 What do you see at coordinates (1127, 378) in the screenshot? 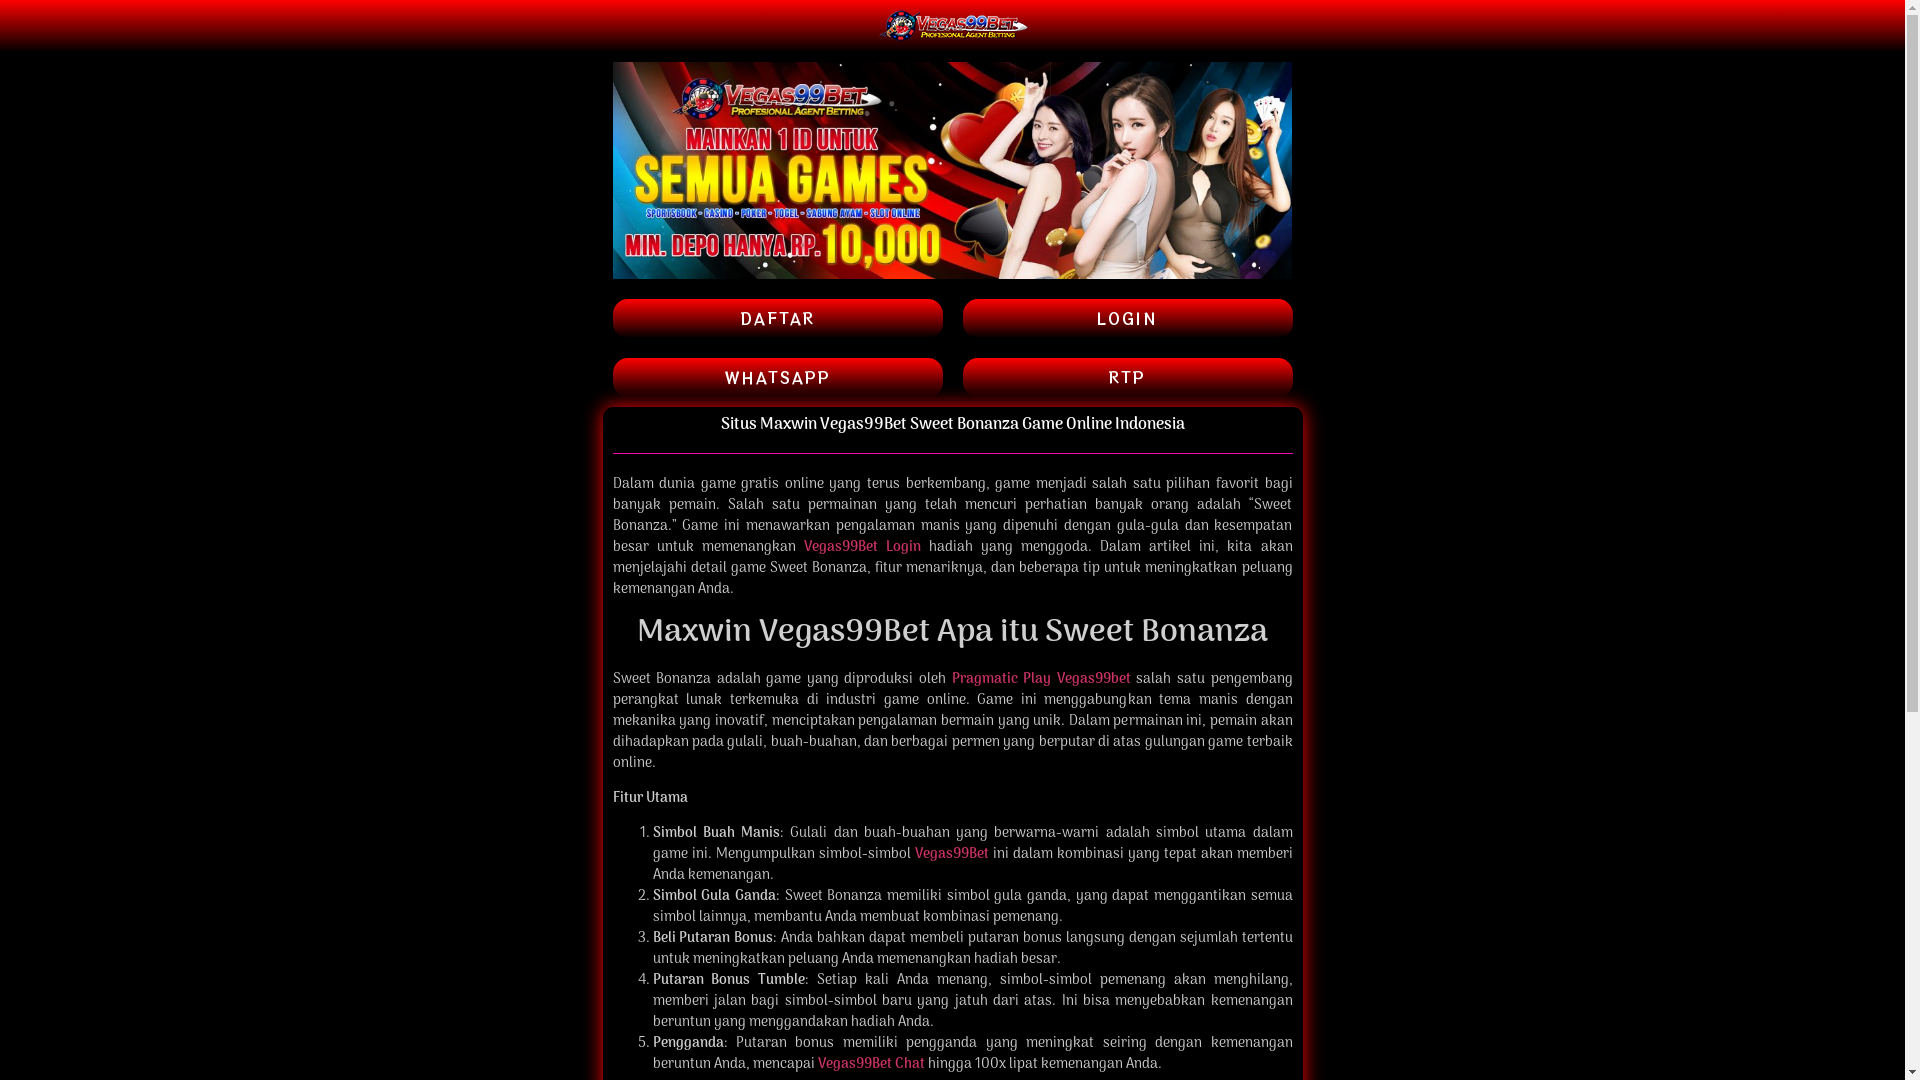
I see `RTP` at bounding box center [1127, 378].